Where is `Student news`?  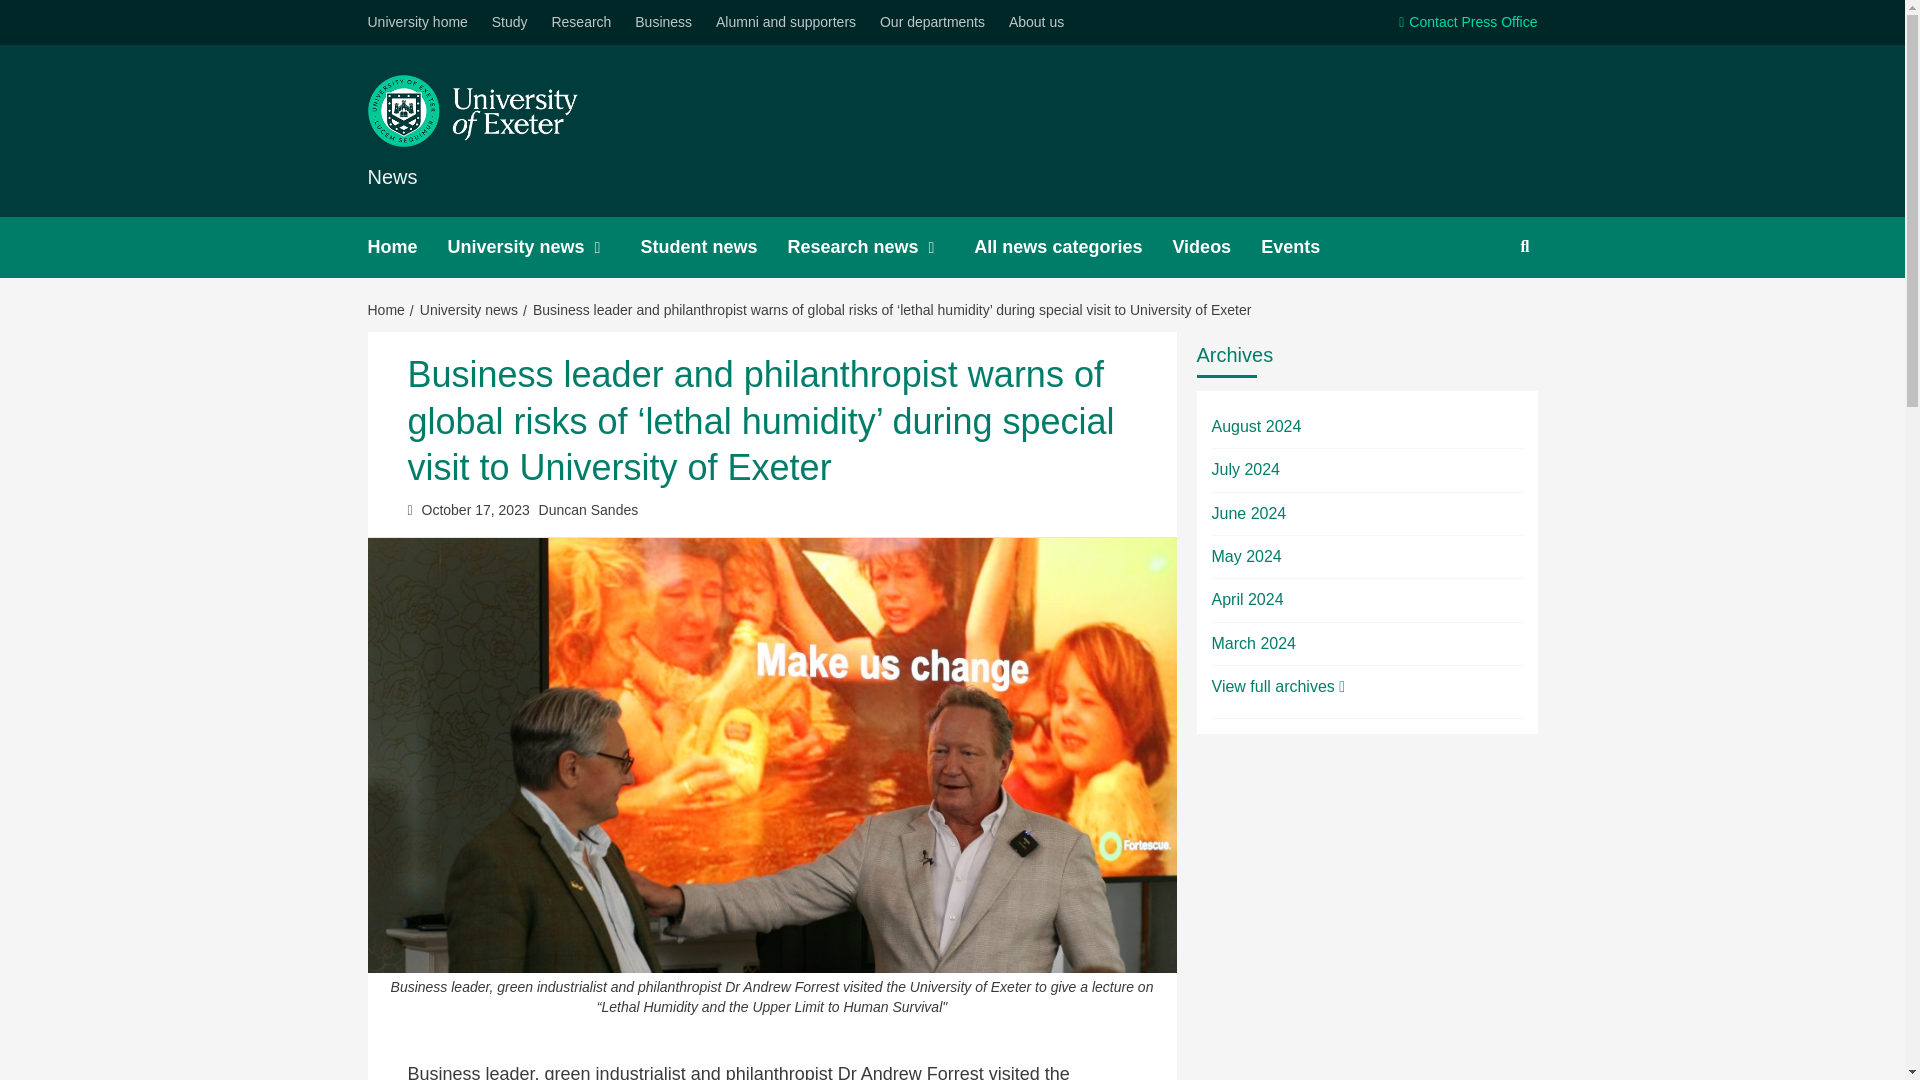
Student news is located at coordinates (713, 247).